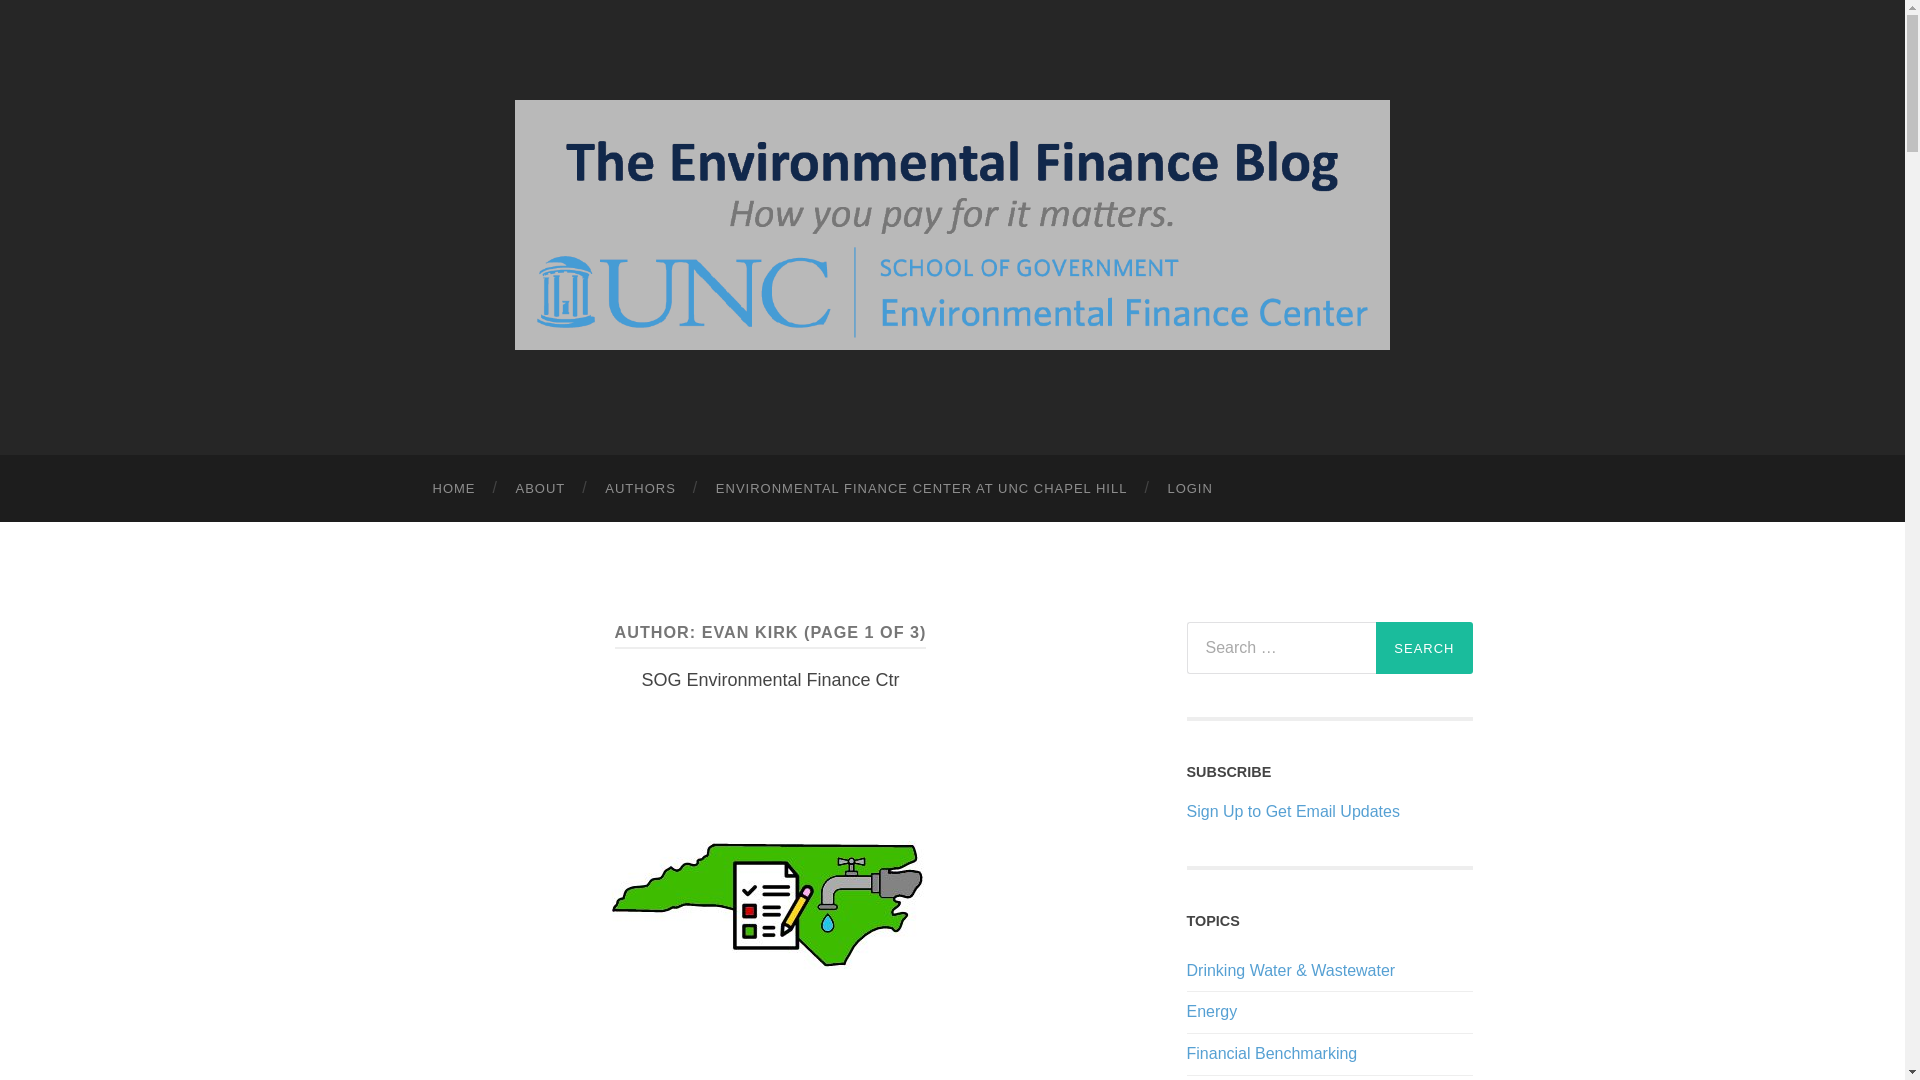 This screenshot has width=1920, height=1080. Describe the element at coordinates (454, 488) in the screenshot. I see `HOME` at that location.